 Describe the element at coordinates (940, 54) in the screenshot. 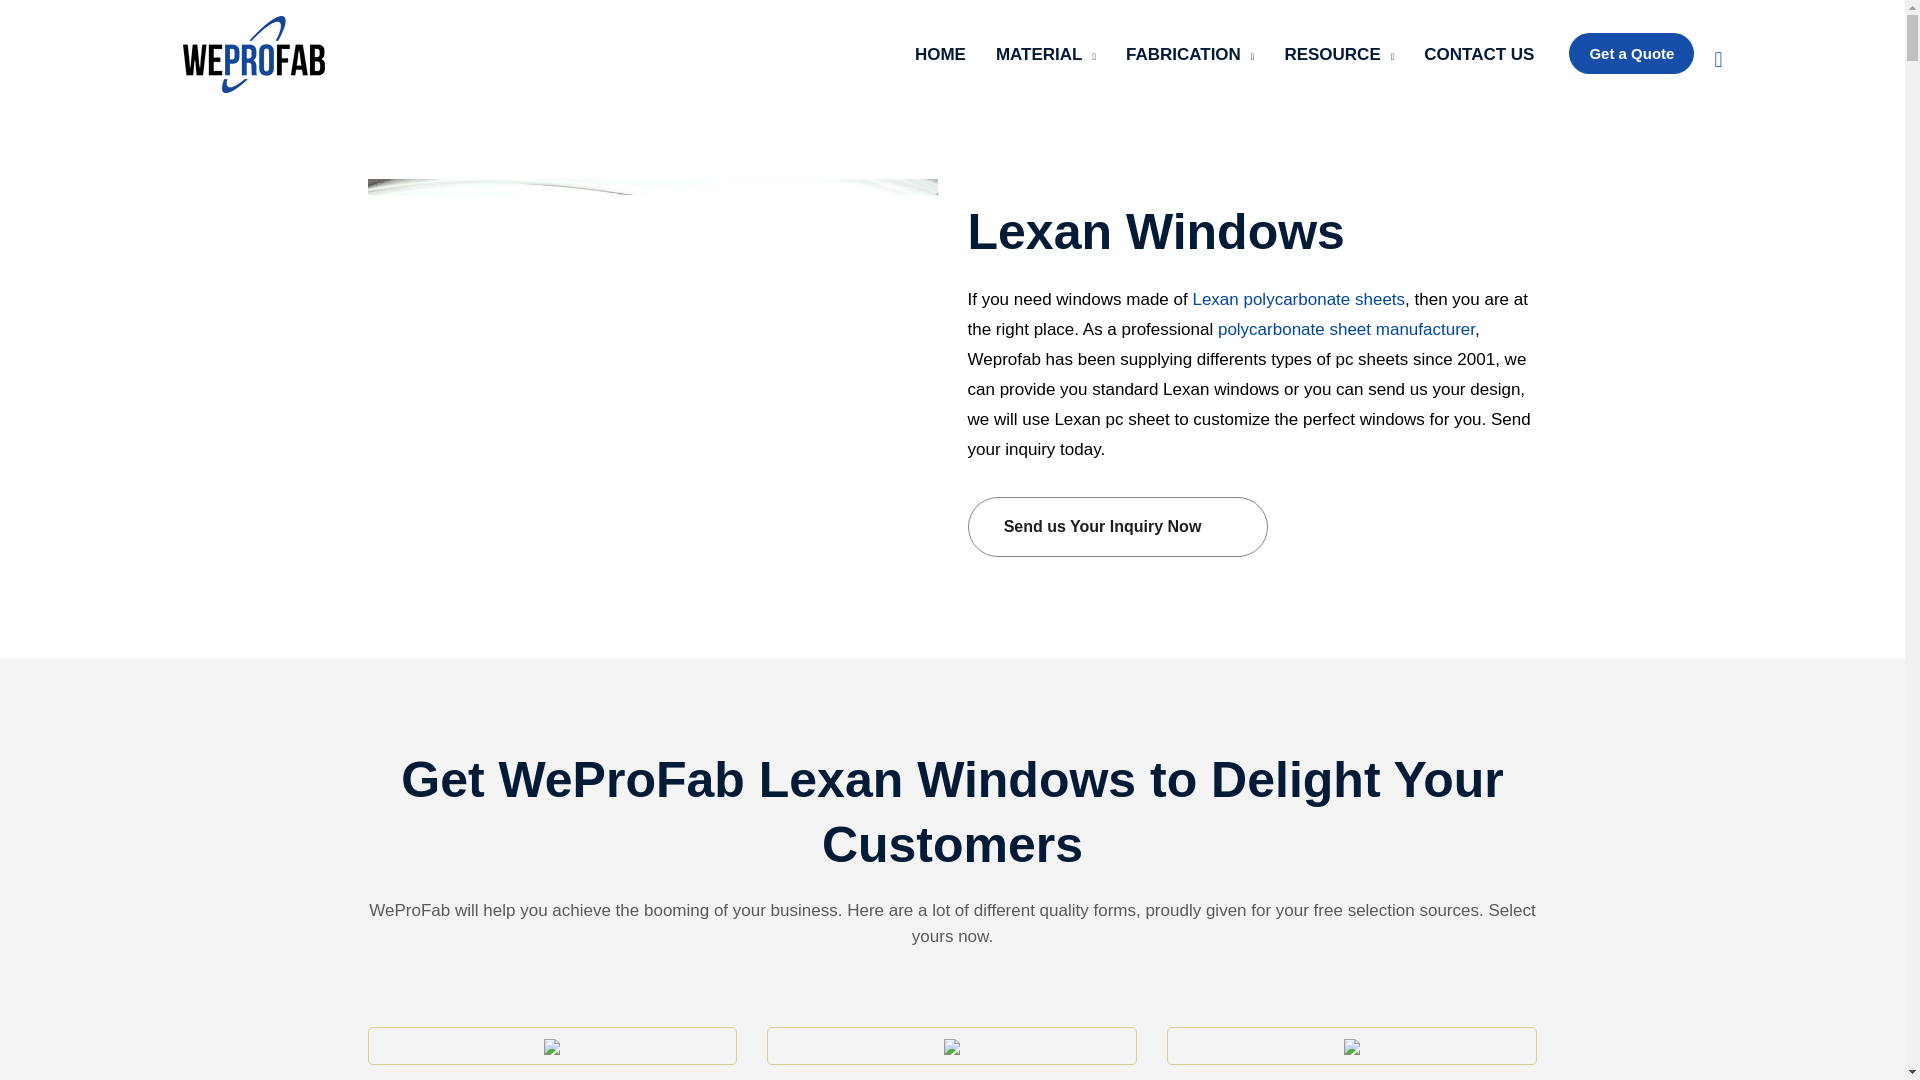

I see `HOME` at that location.